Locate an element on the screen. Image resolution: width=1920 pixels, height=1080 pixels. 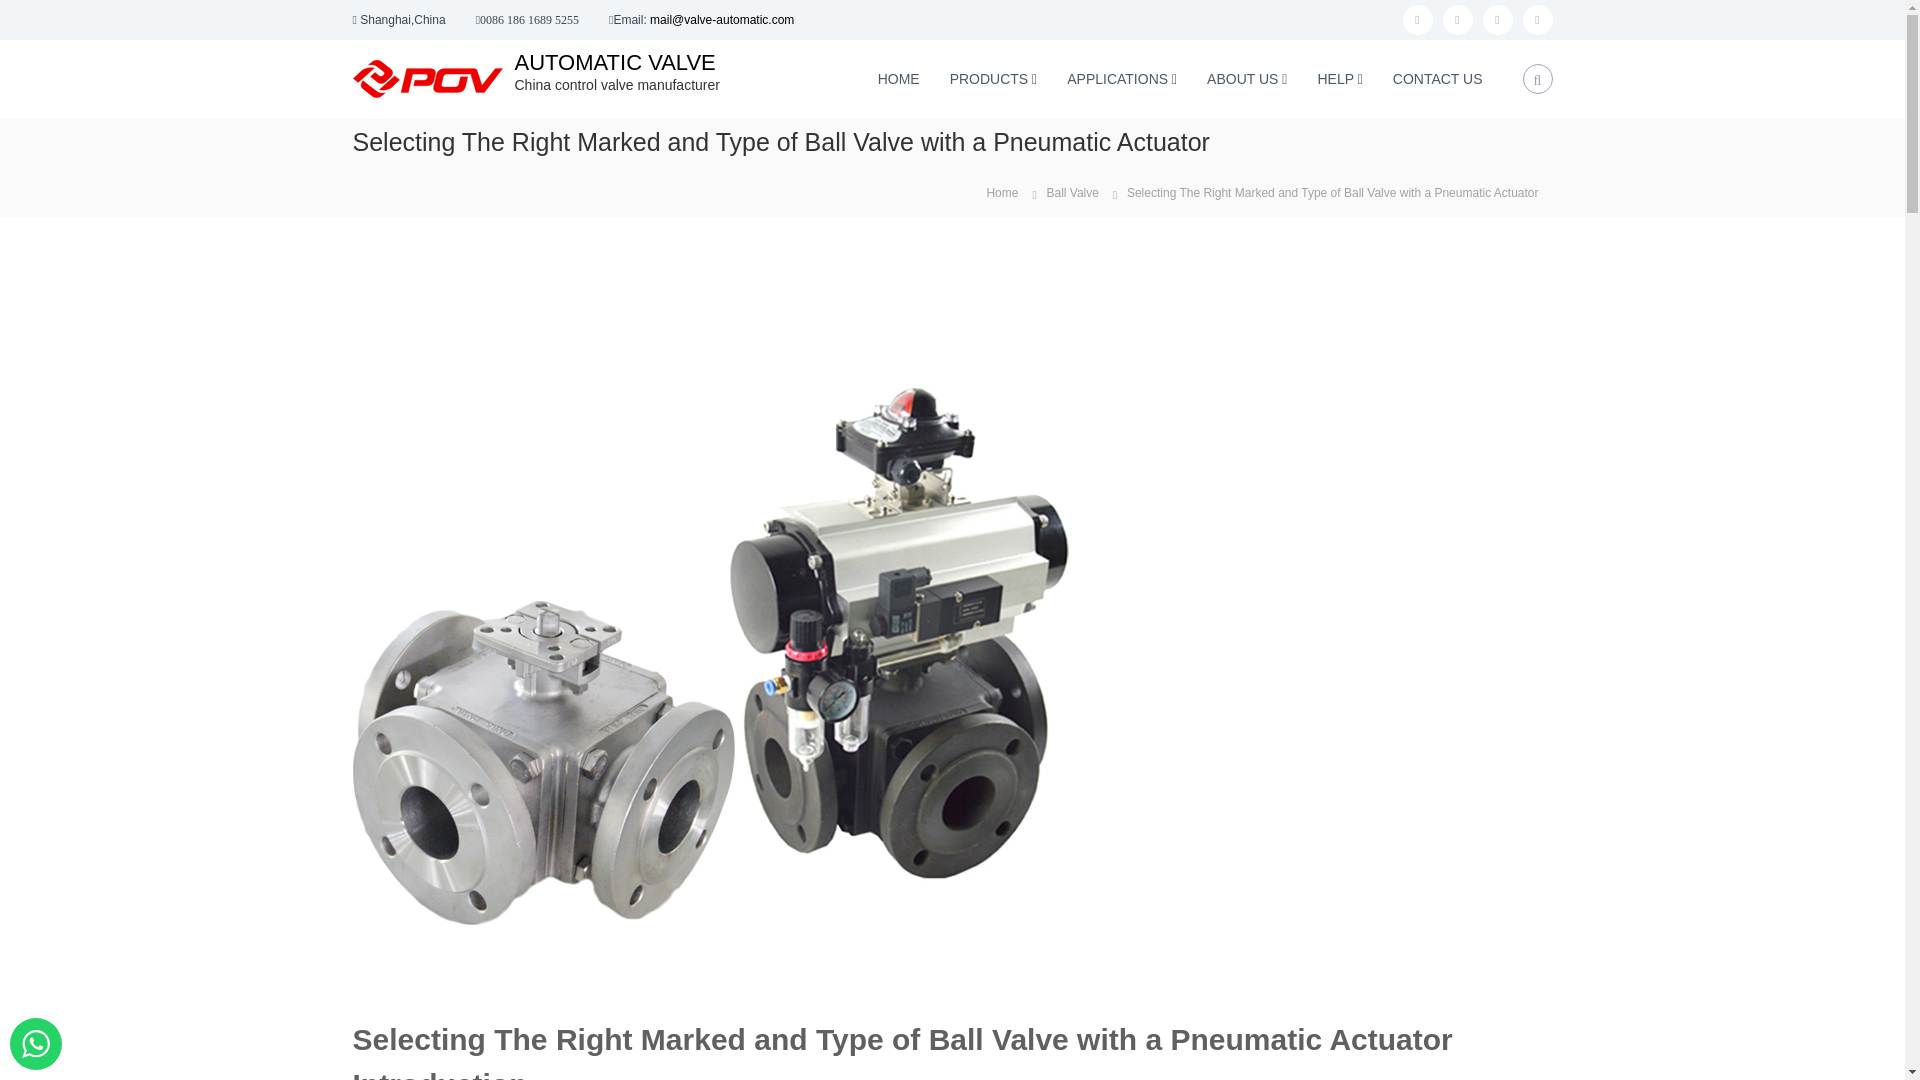
WhatsApp us is located at coordinates (35, 1044).